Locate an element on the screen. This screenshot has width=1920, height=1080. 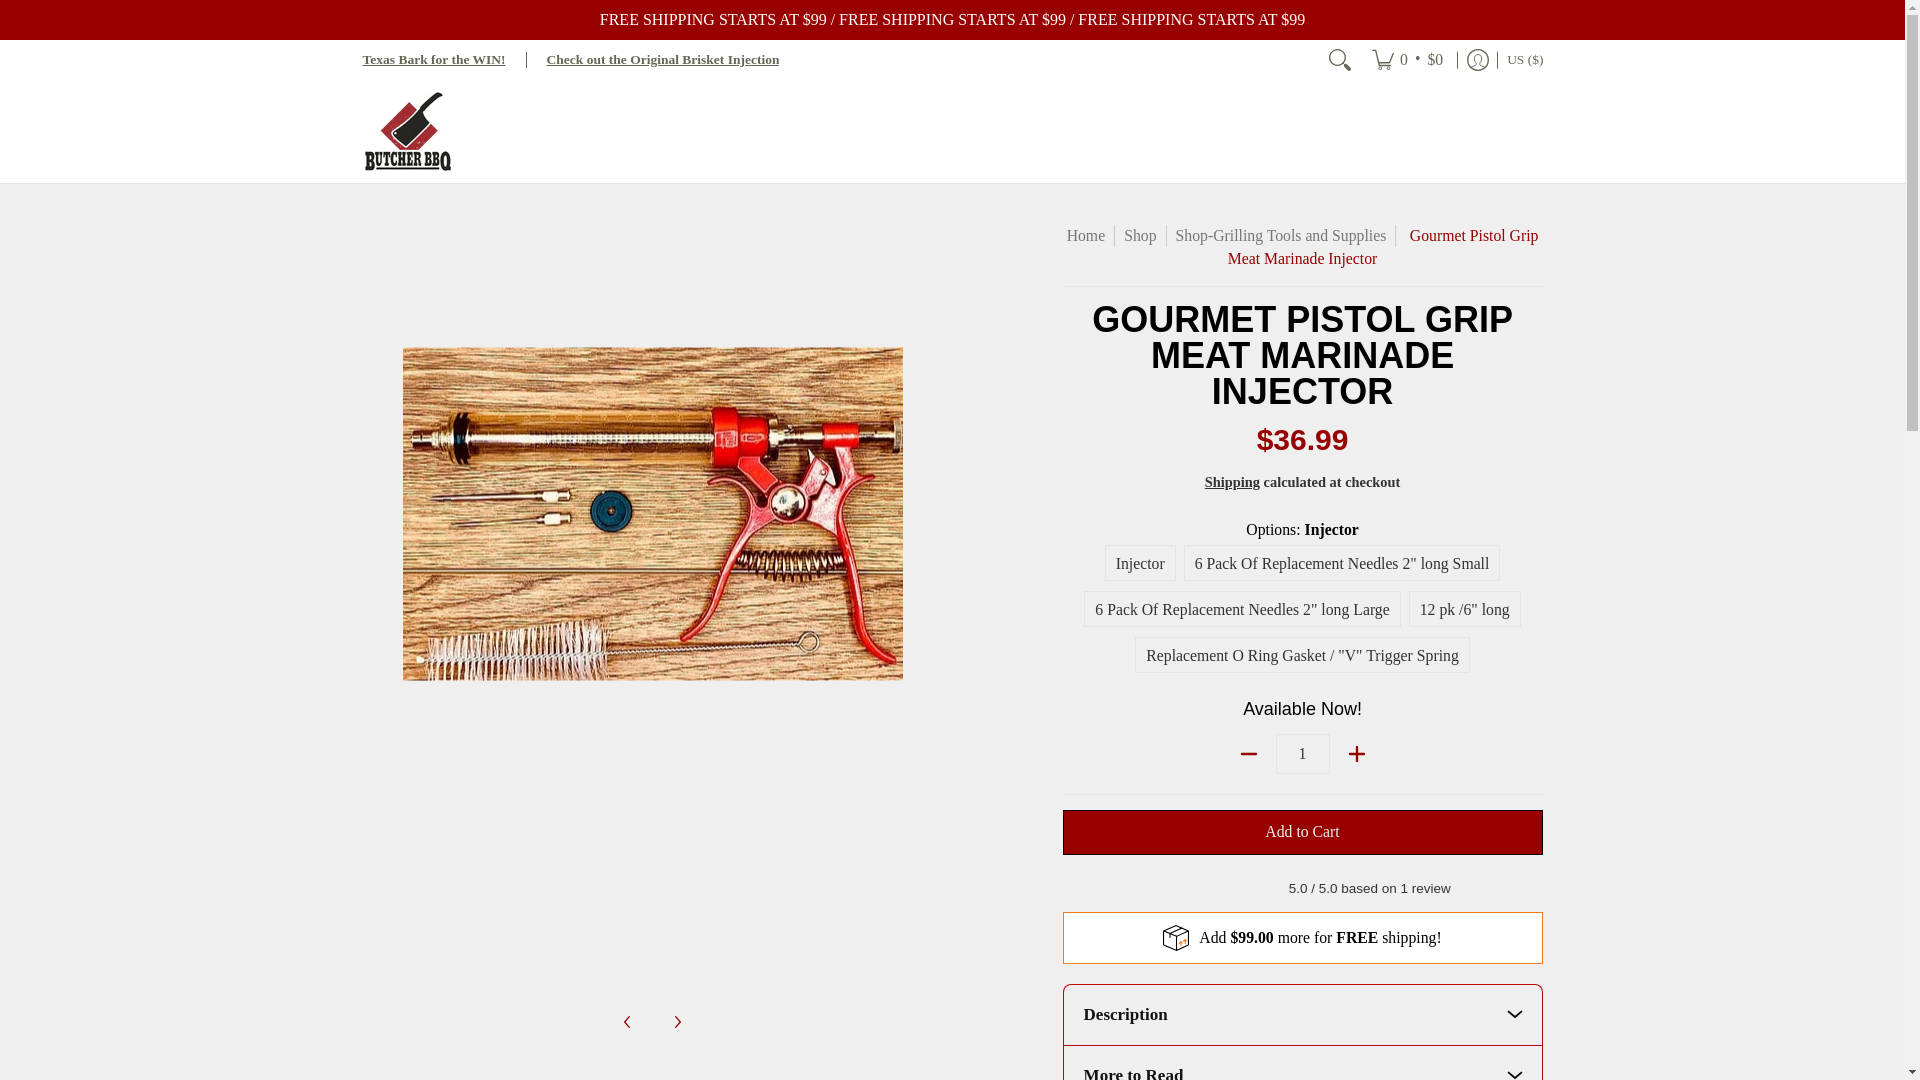
6 Pack Of Replacement Needles 2" long Large is located at coordinates (1242, 608).